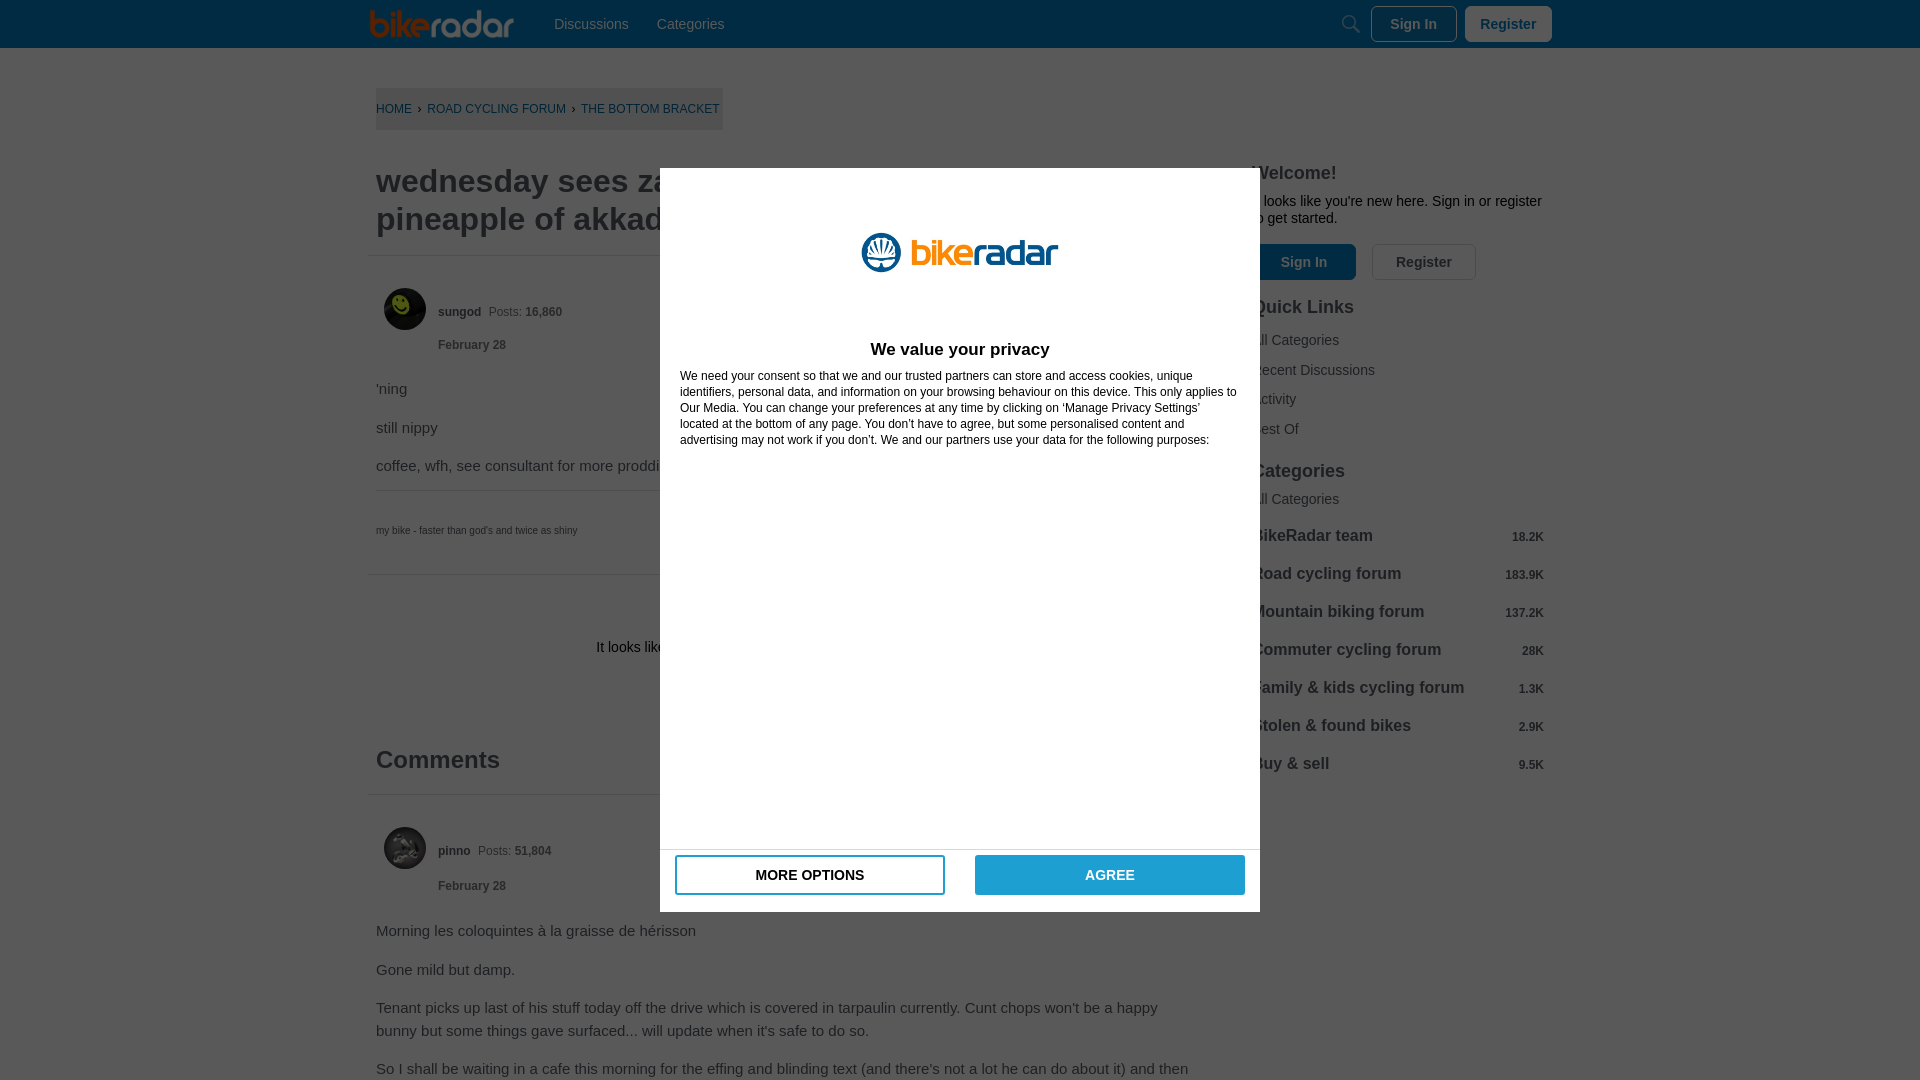 This screenshot has width=1920, height=1080. Describe the element at coordinates (690, 24) in the screenshot. I see `Categories` at that location.